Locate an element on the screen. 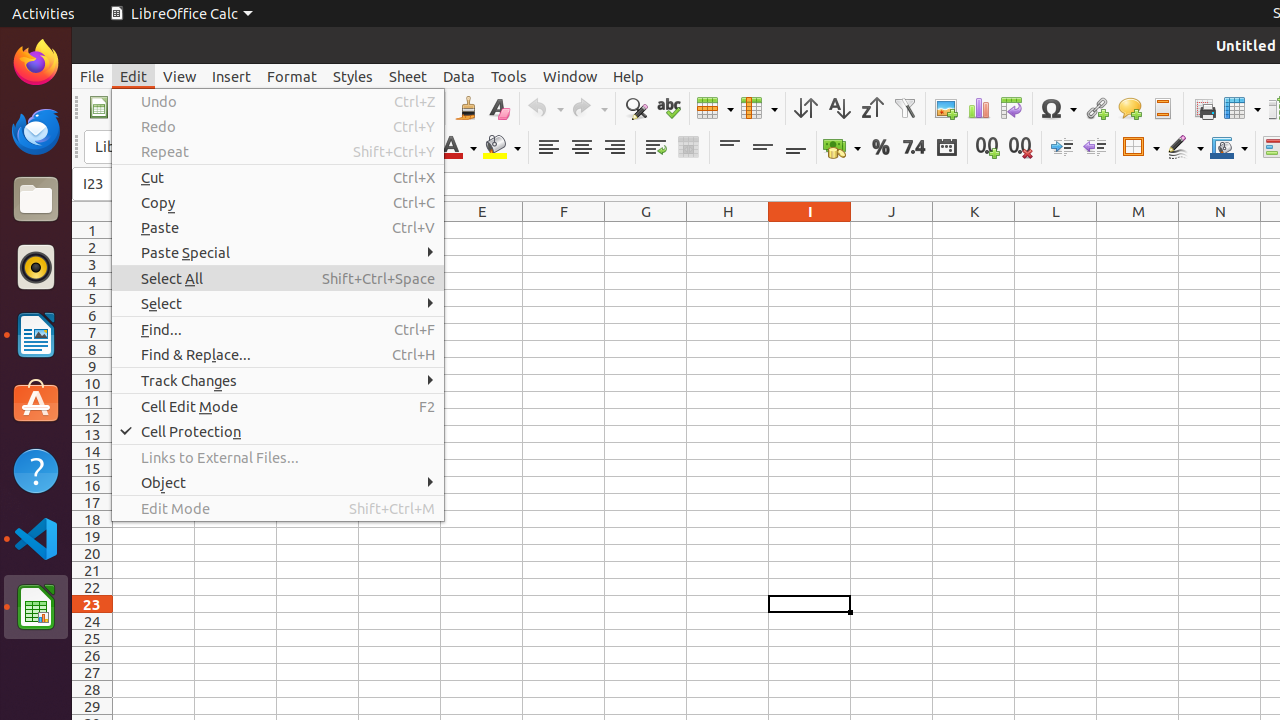 This screenshot has width=1280, height=720. N1 is located at coordinates (1220, 230).